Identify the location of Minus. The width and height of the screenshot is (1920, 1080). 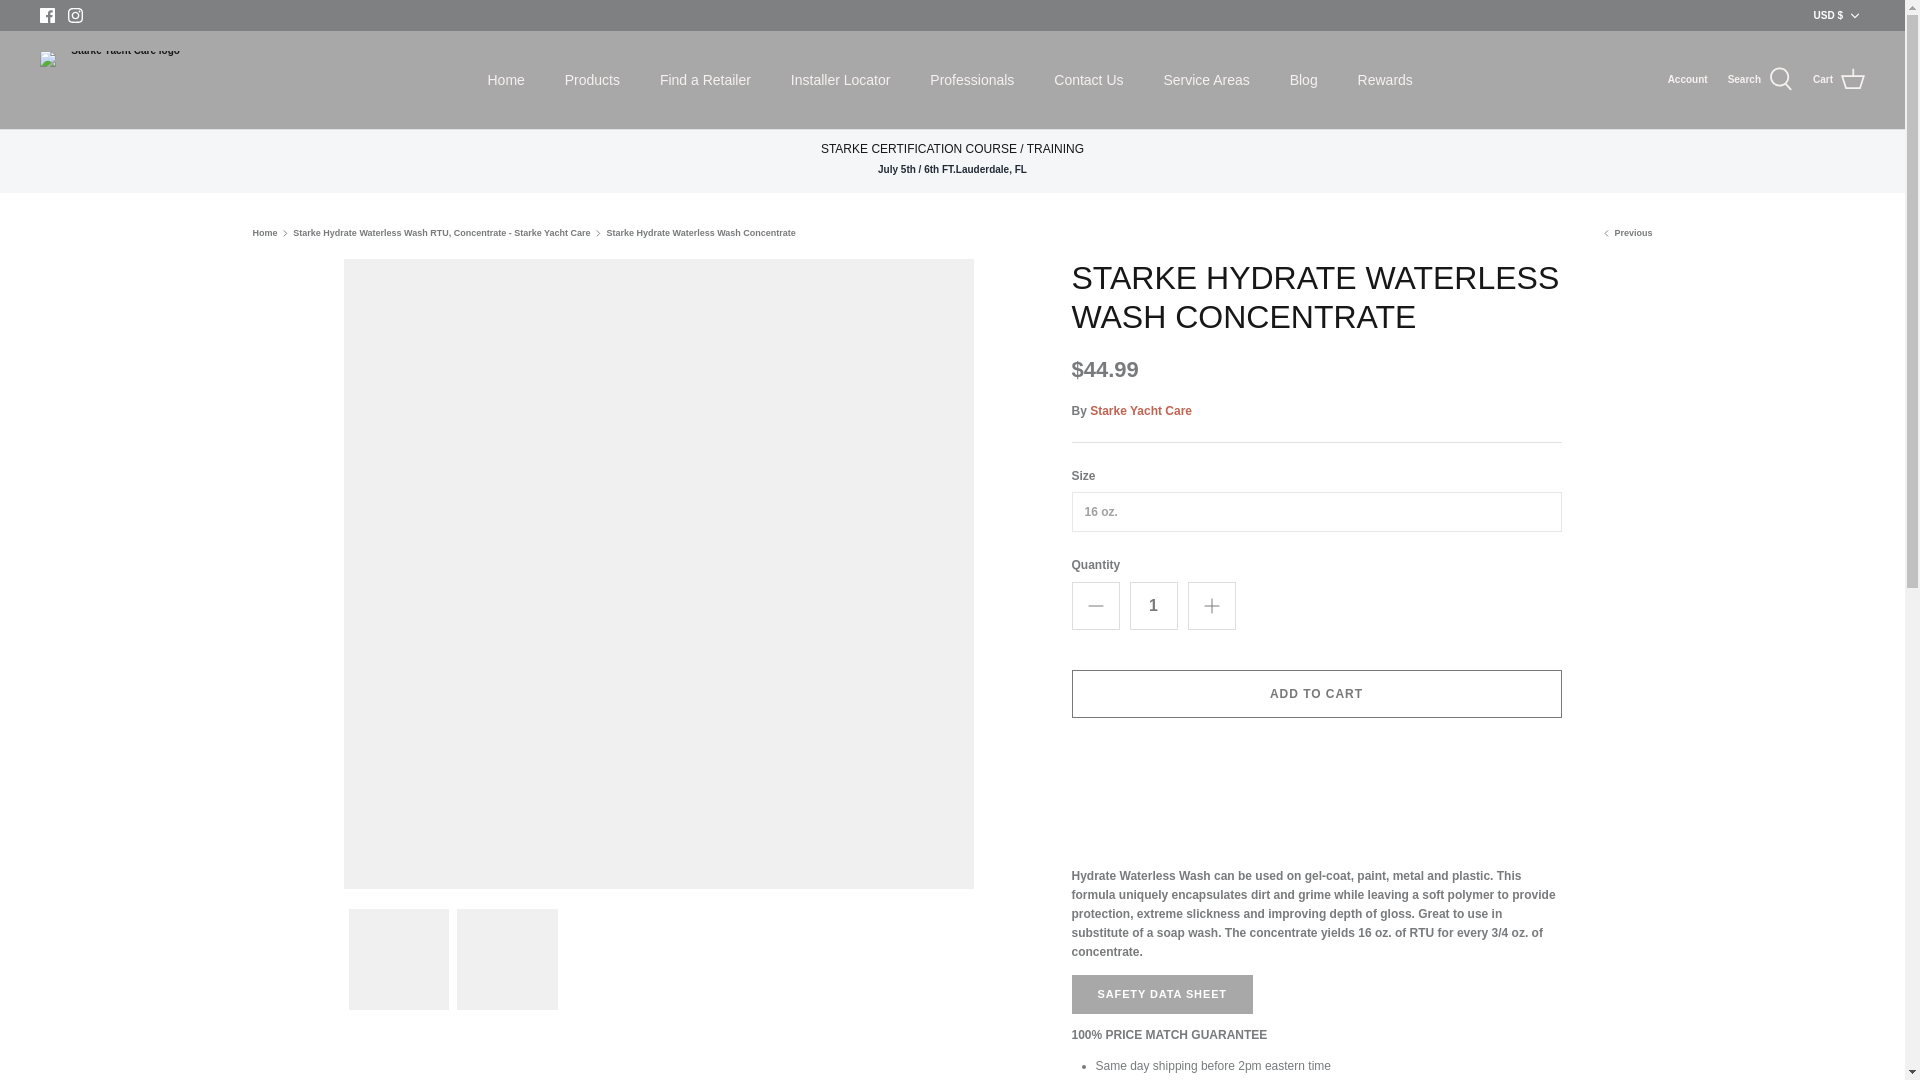
(1096, 606).